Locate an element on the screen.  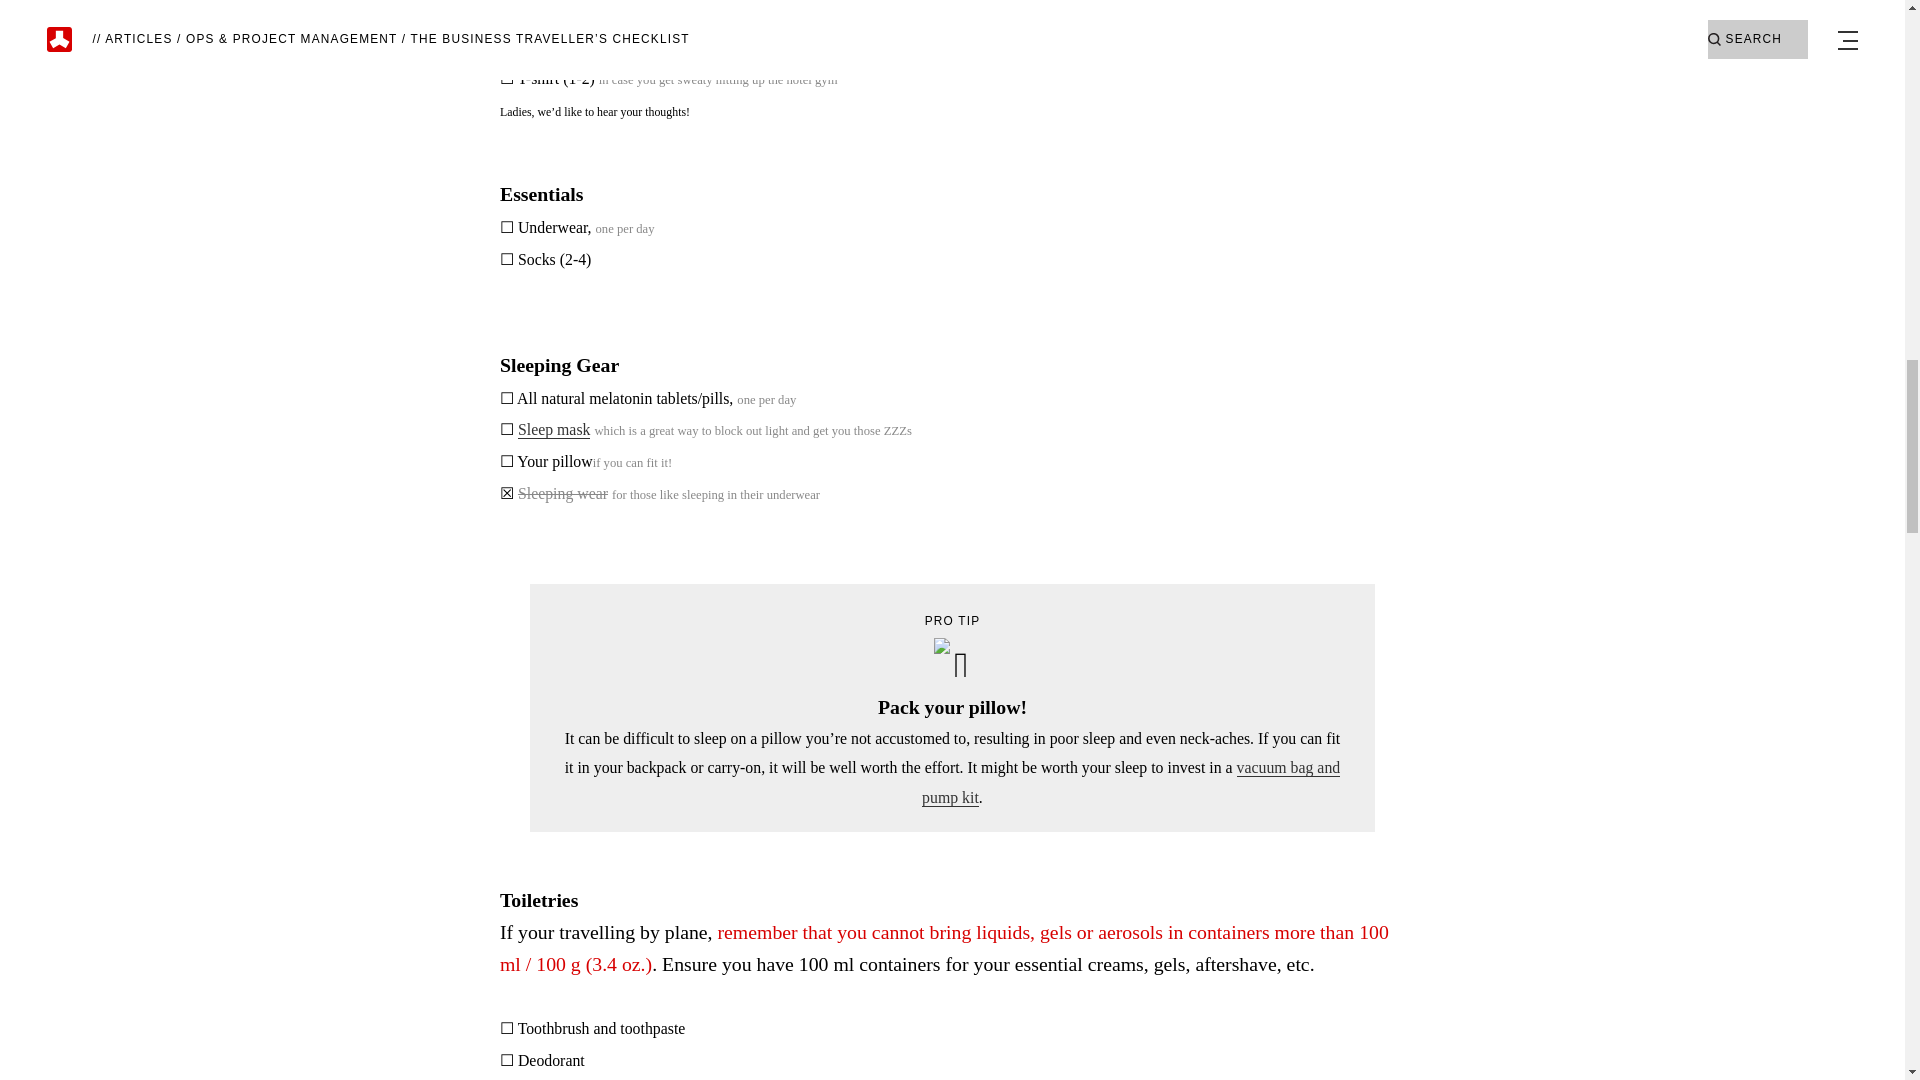
Sleep mask is located at coordinates (554, 430).